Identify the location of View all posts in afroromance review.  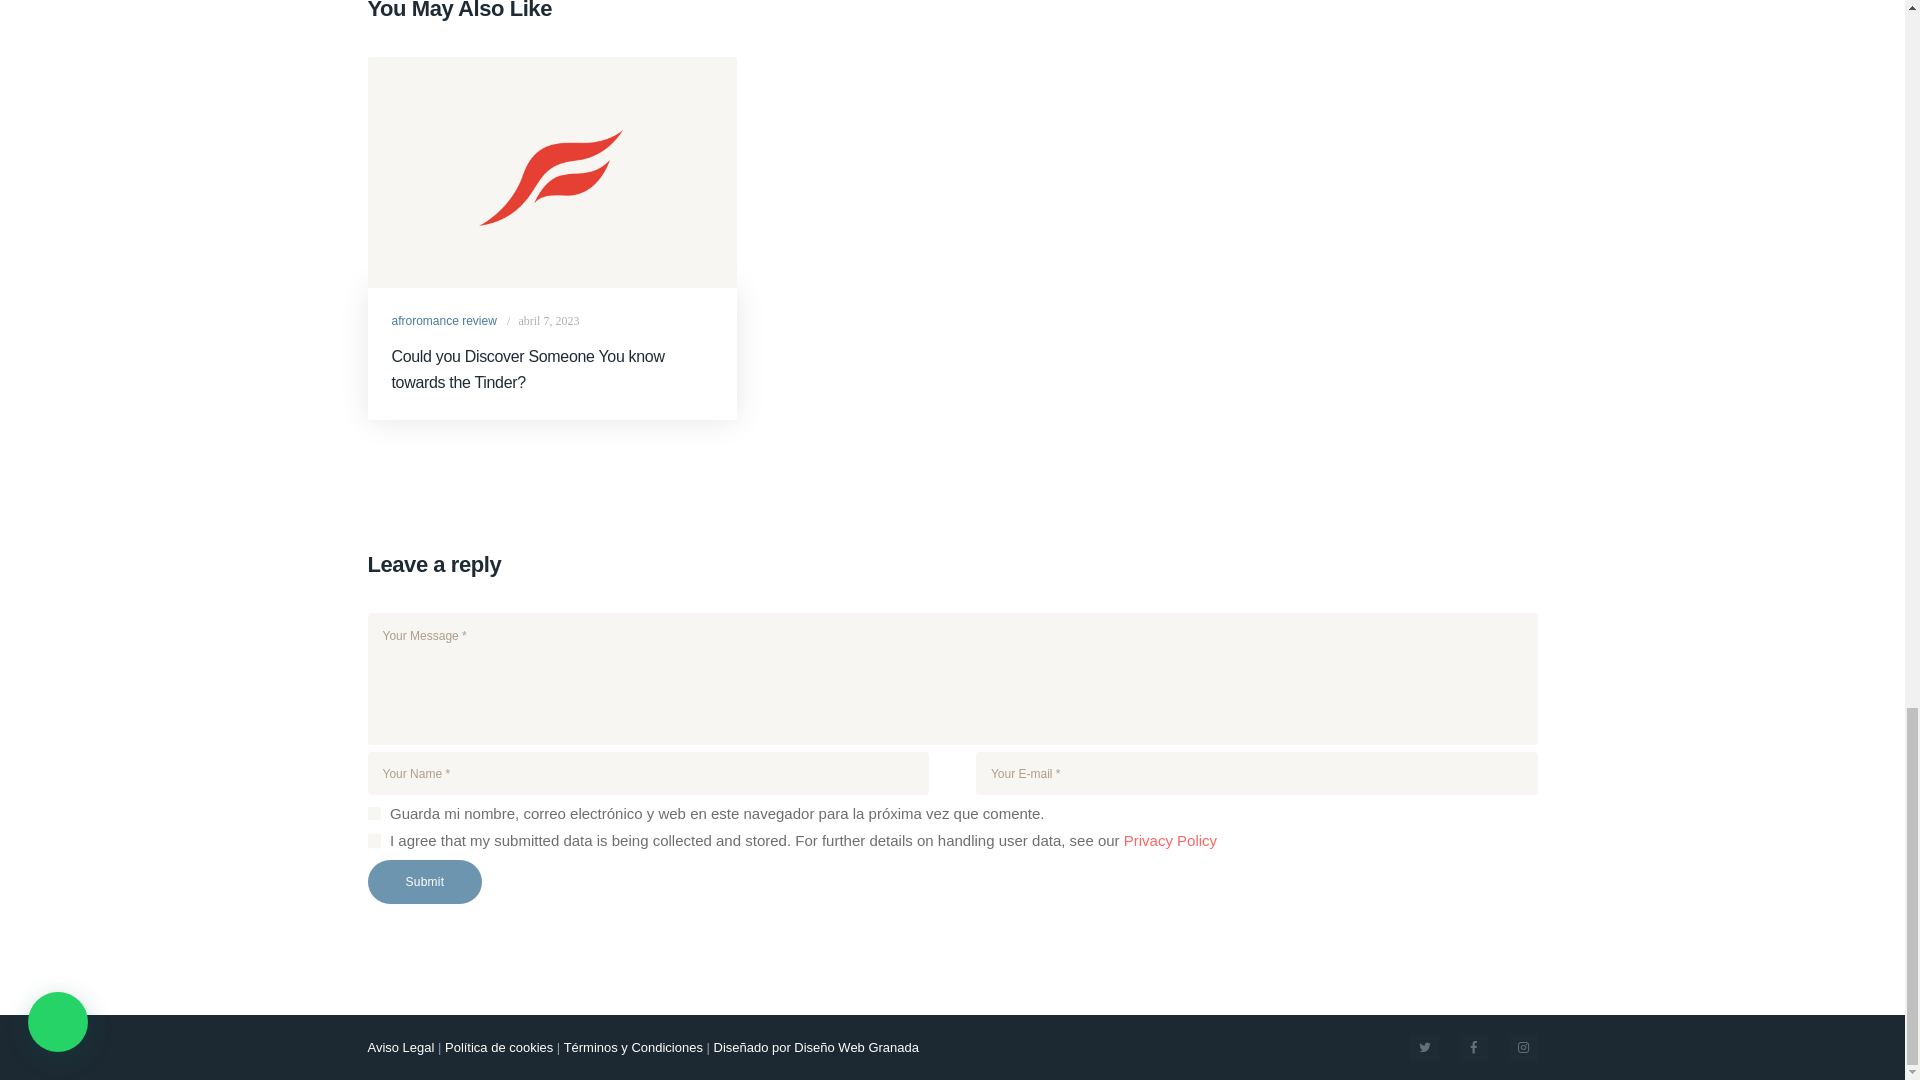
(444, 321).